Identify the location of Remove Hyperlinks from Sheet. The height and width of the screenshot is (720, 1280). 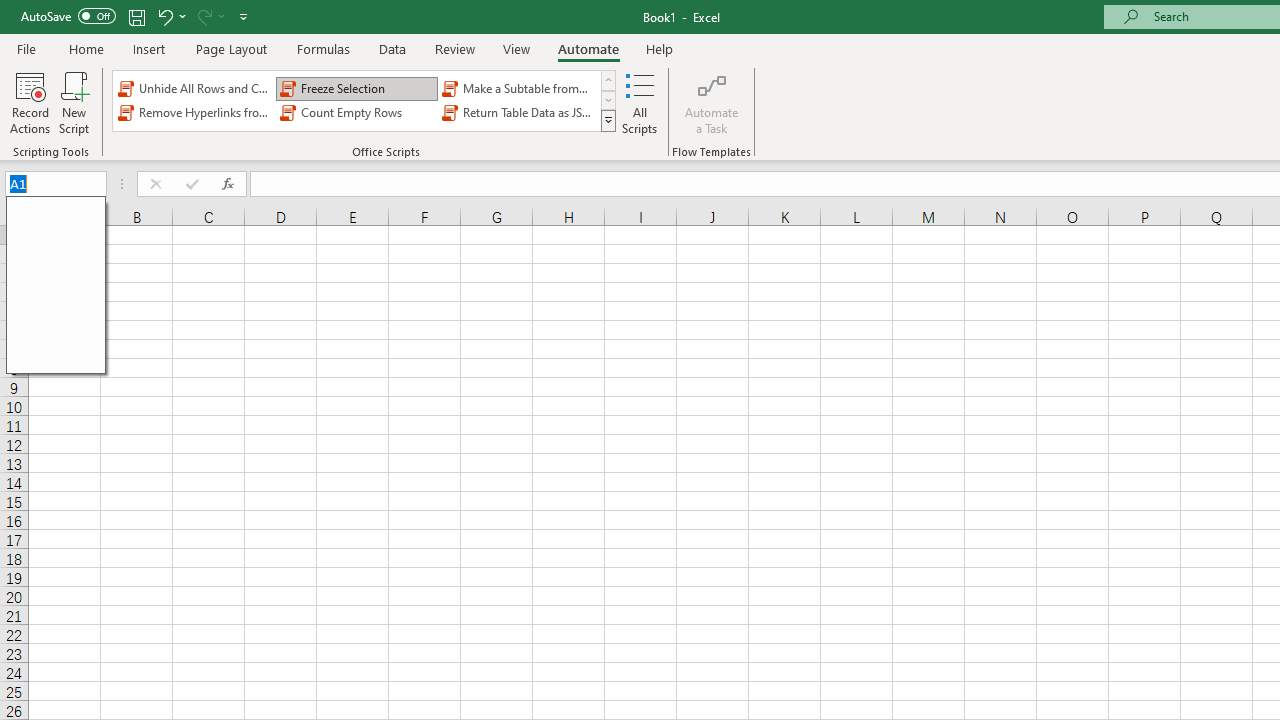
(194, 112).